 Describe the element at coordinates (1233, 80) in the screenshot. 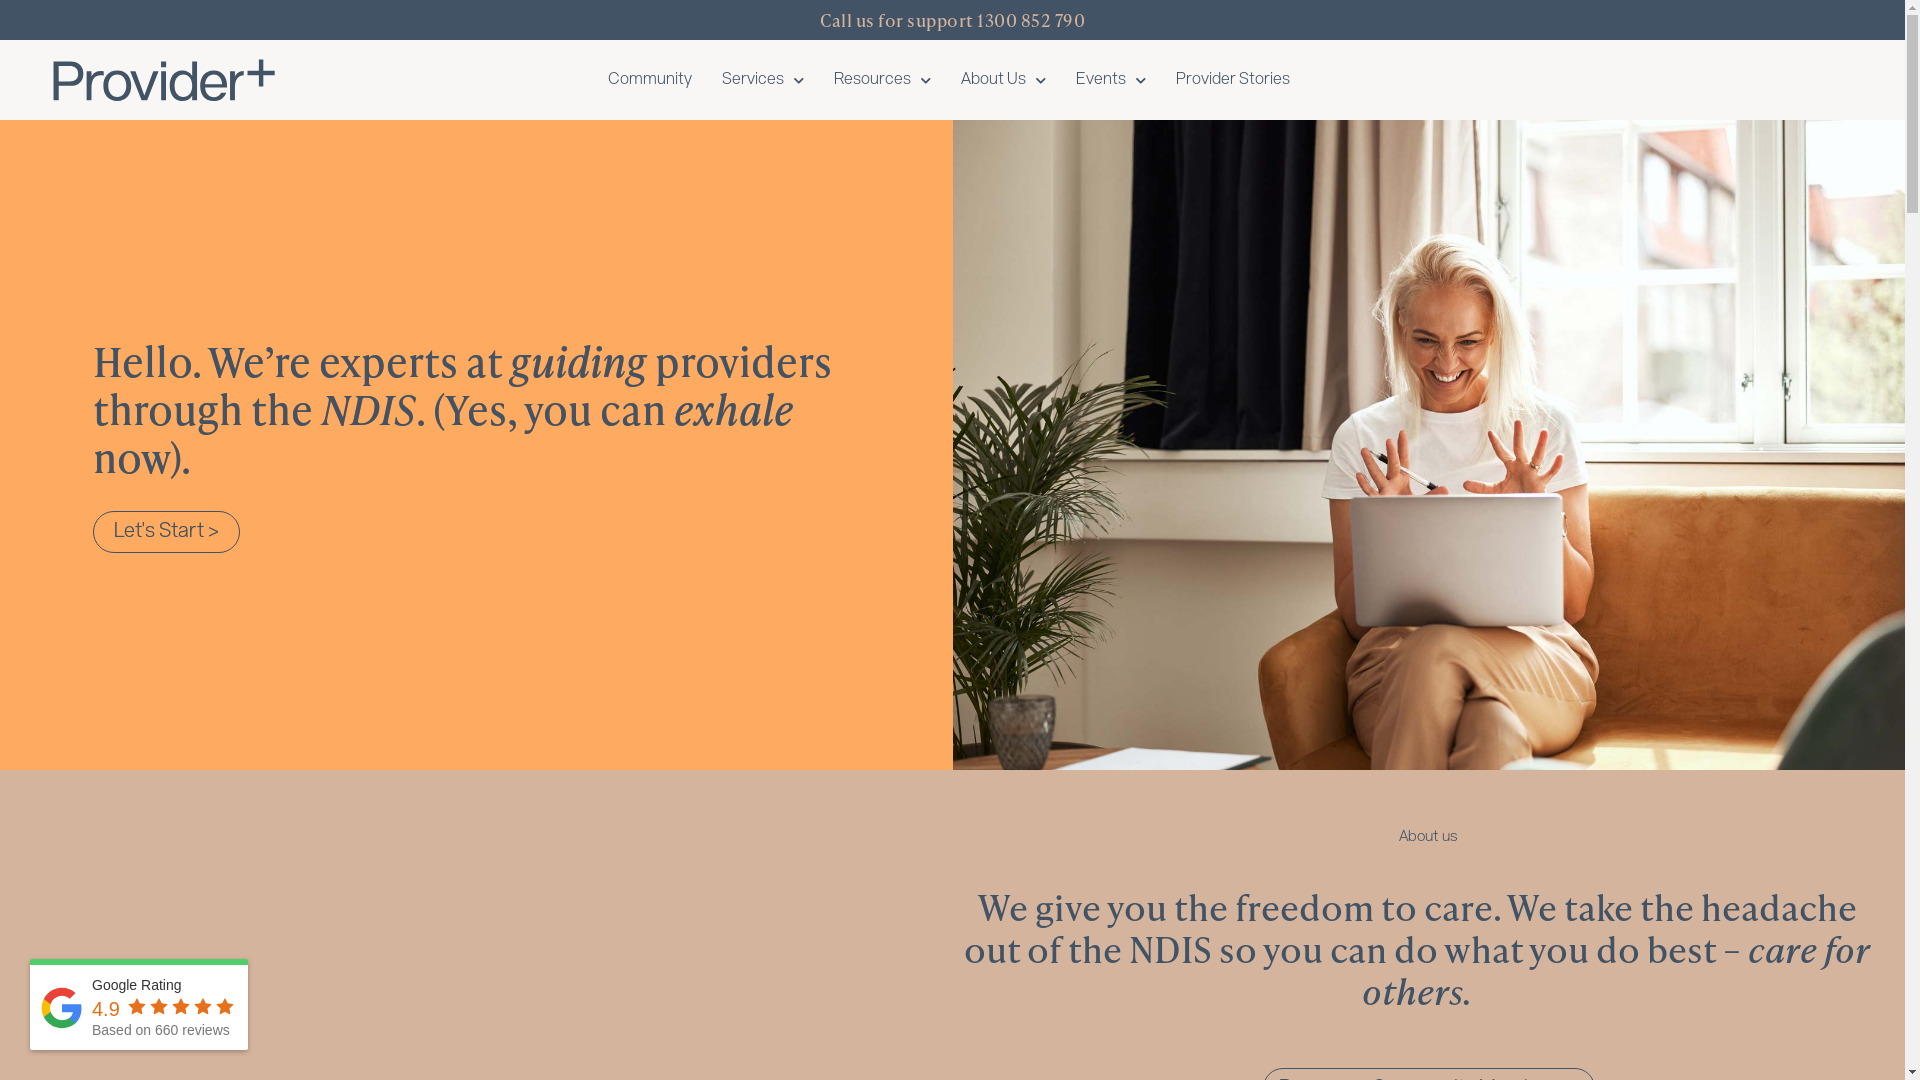

I see `Provider Stories` at that location.